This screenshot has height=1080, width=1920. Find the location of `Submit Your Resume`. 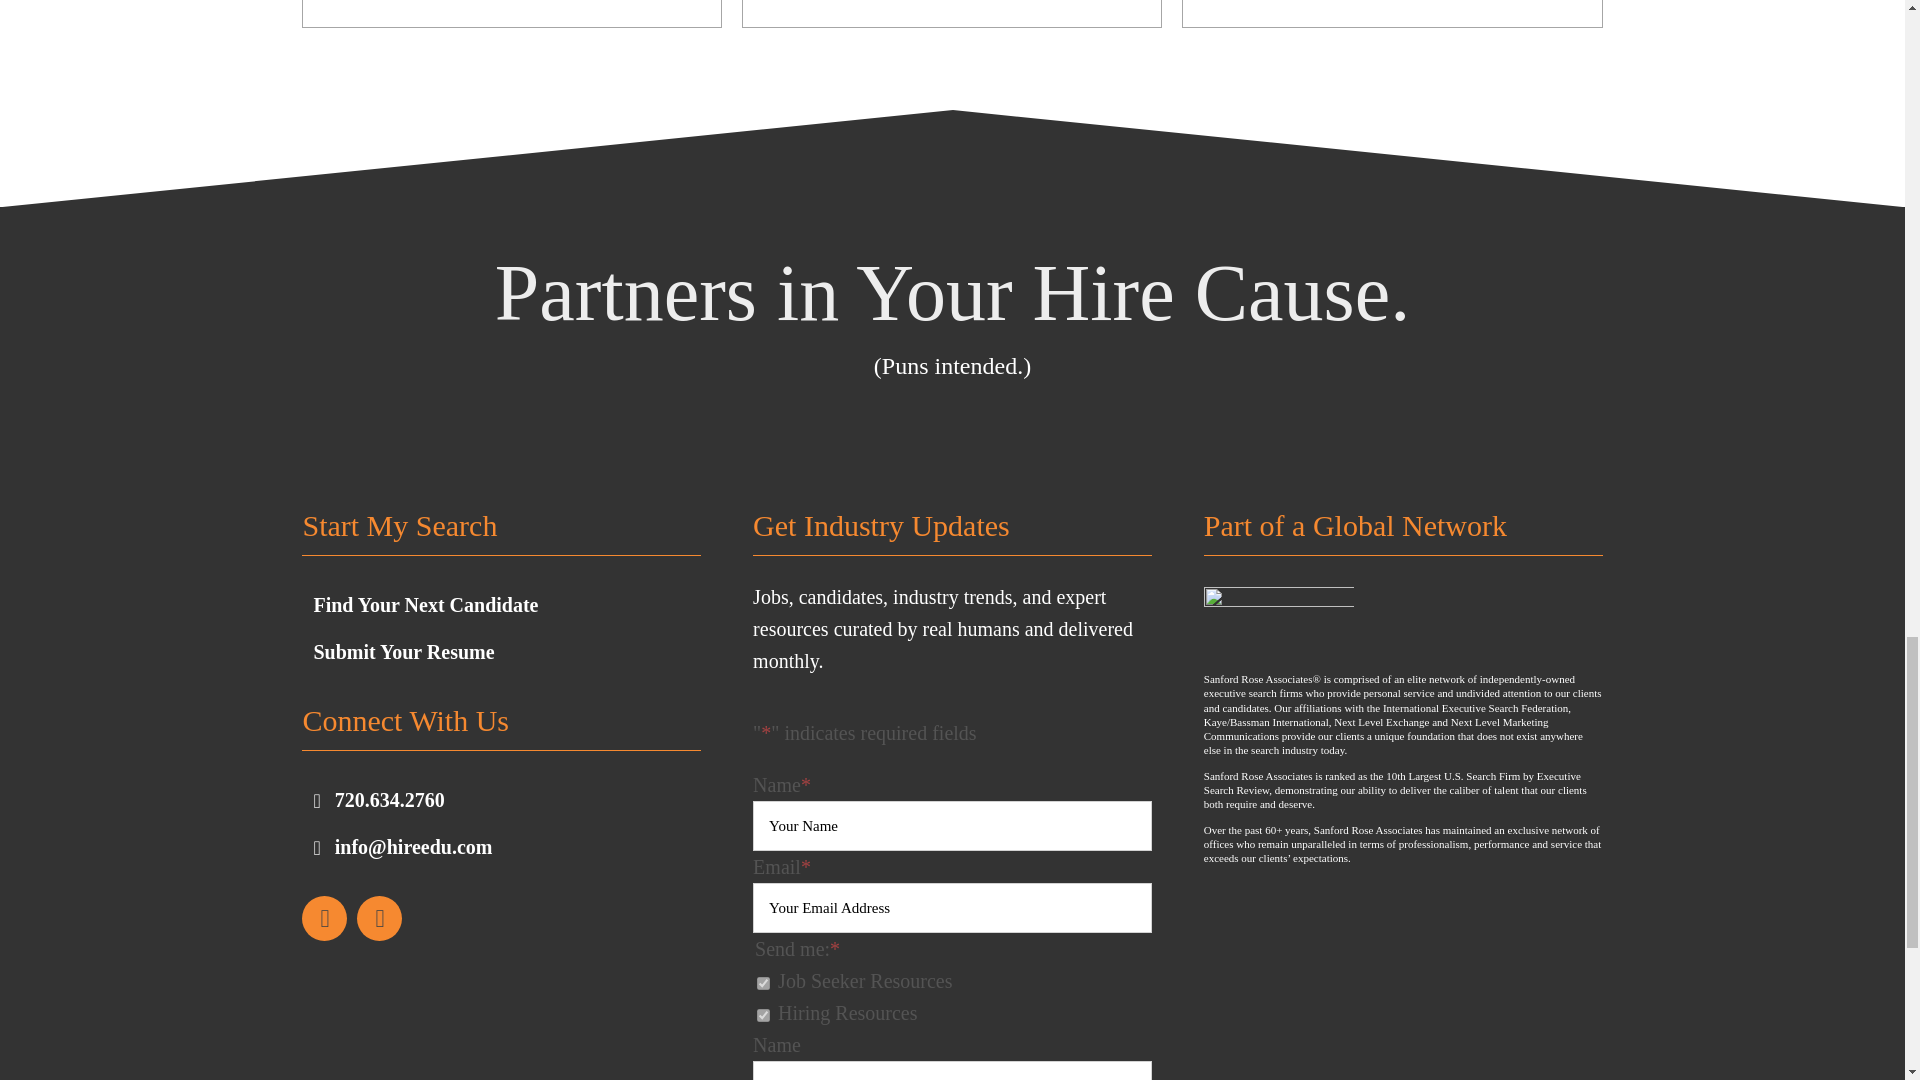

Submit Your Resume is located at coordinates (402, 652).